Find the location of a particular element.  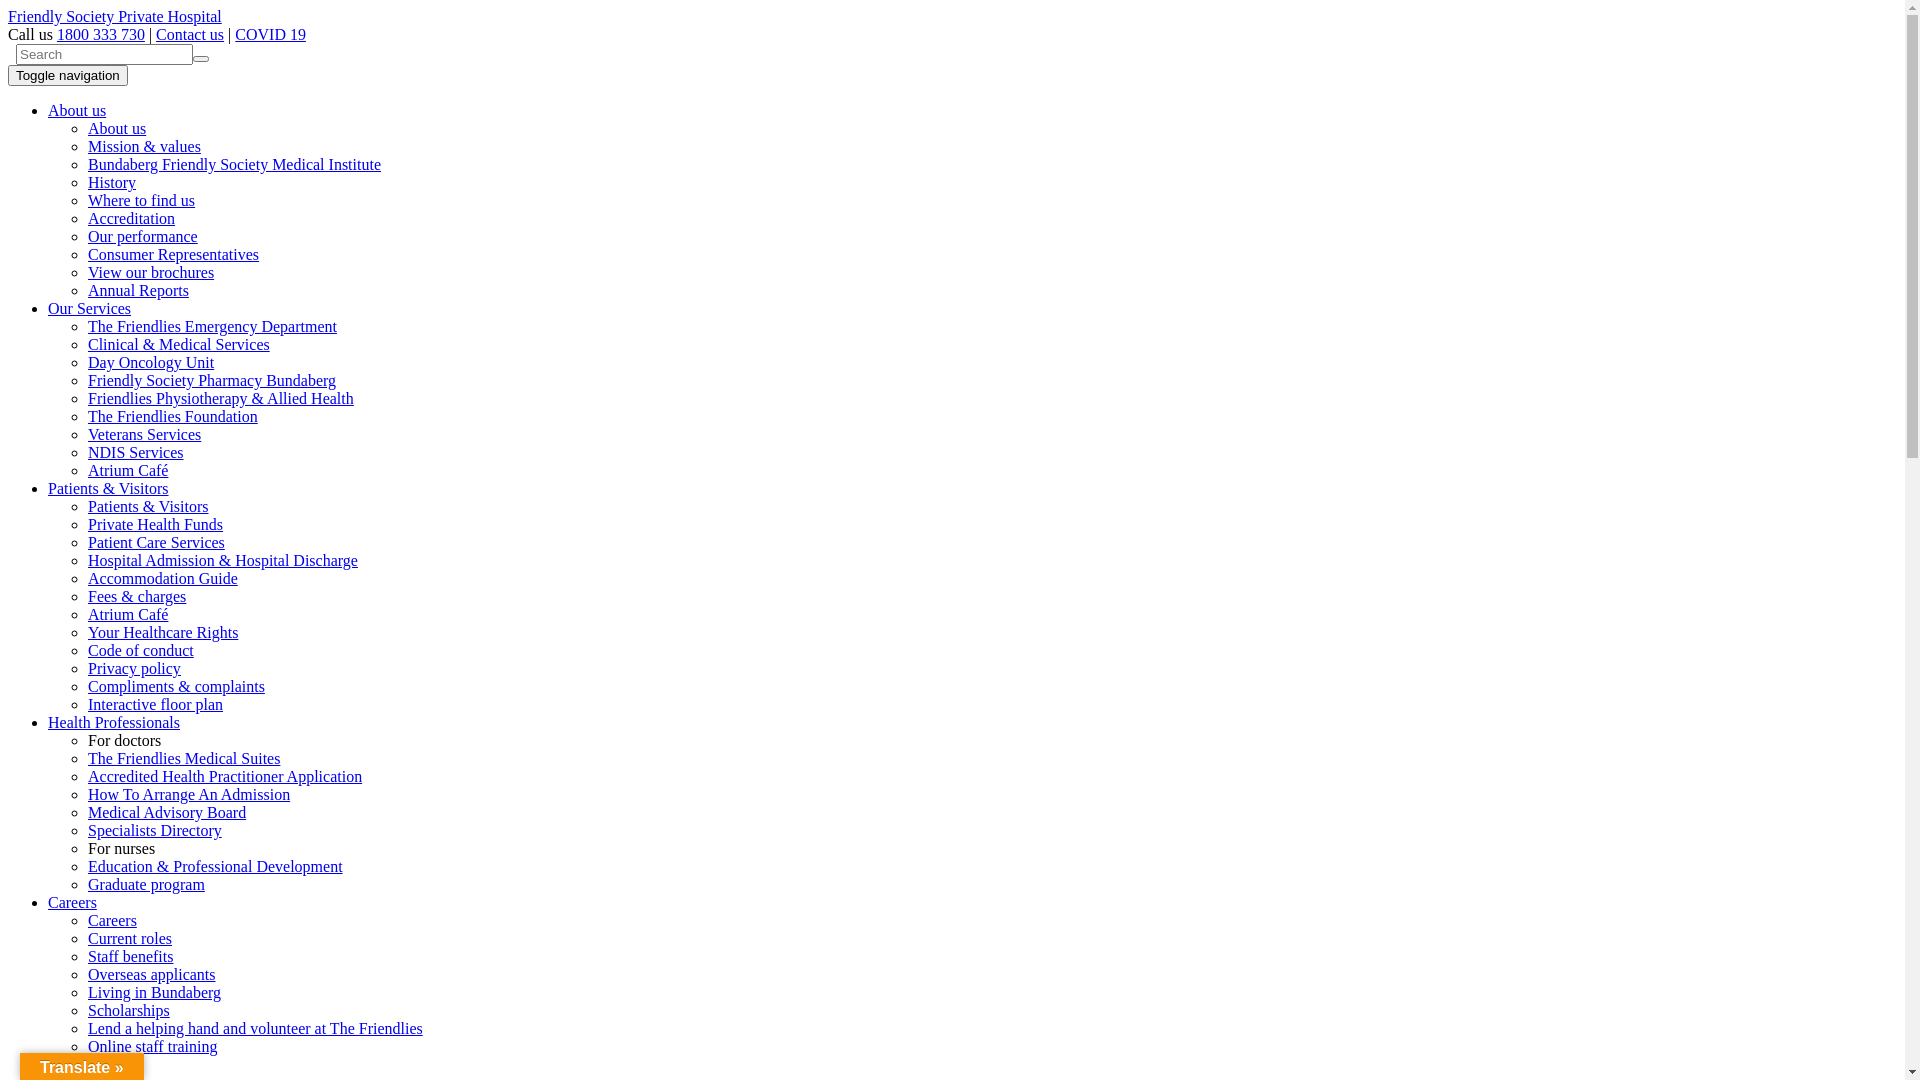

Annual Reports is located at coordinates (138, 290).